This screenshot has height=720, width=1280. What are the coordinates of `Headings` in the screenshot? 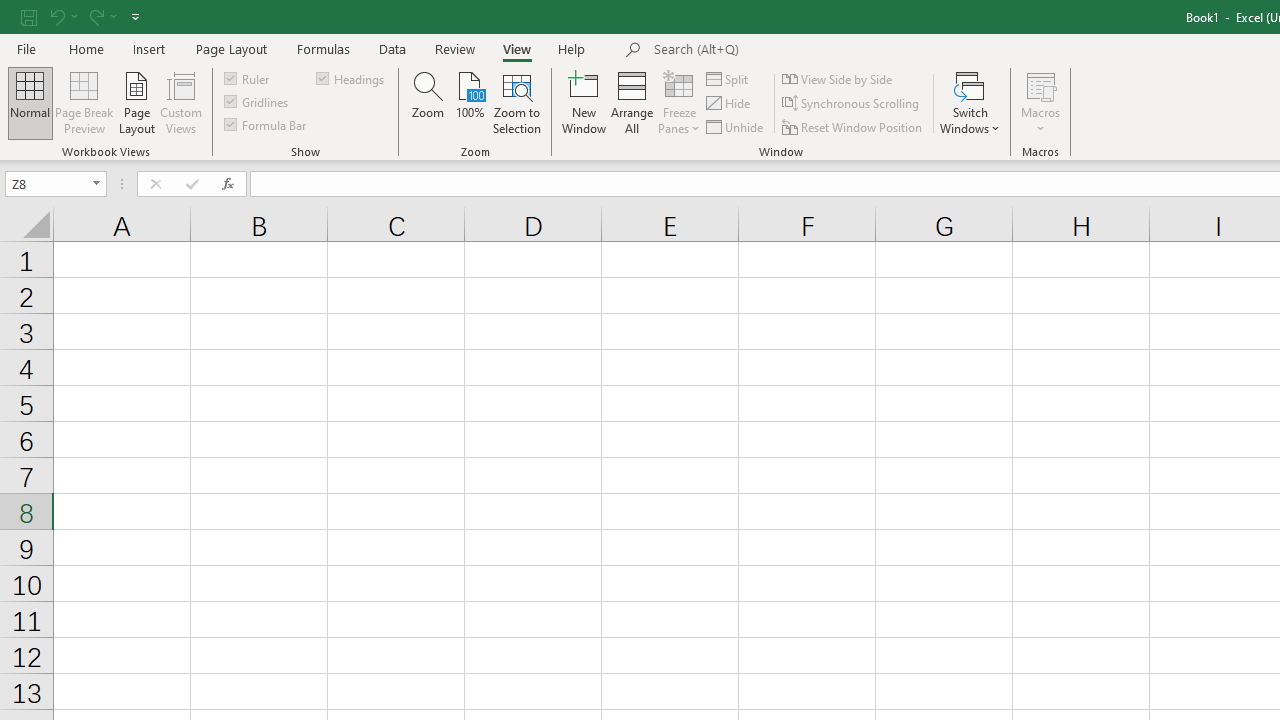 It's located at (352, 78).